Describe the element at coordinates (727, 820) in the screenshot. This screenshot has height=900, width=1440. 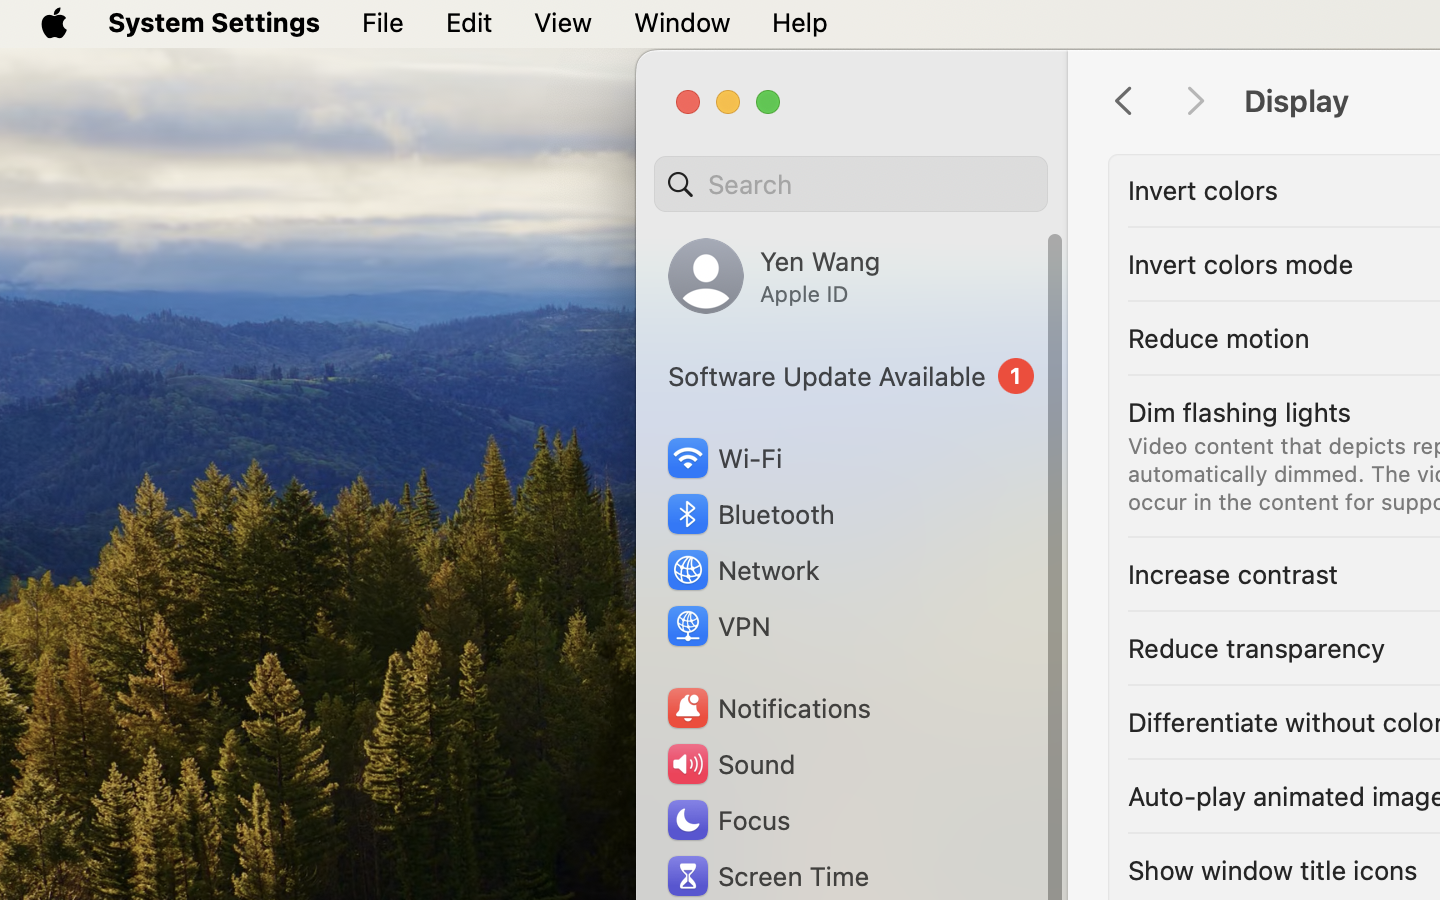
I see `Focus` at that location.